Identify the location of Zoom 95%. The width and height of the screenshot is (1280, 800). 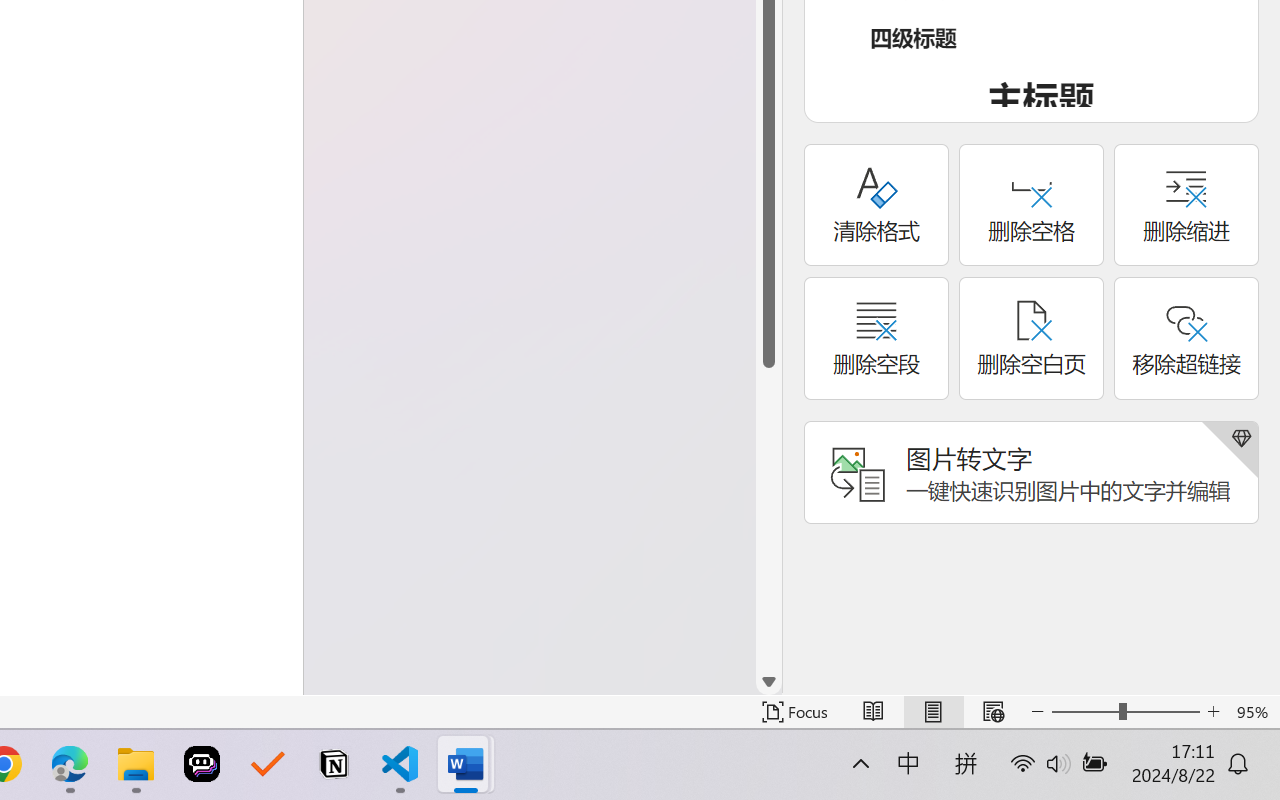
(1254, 712).